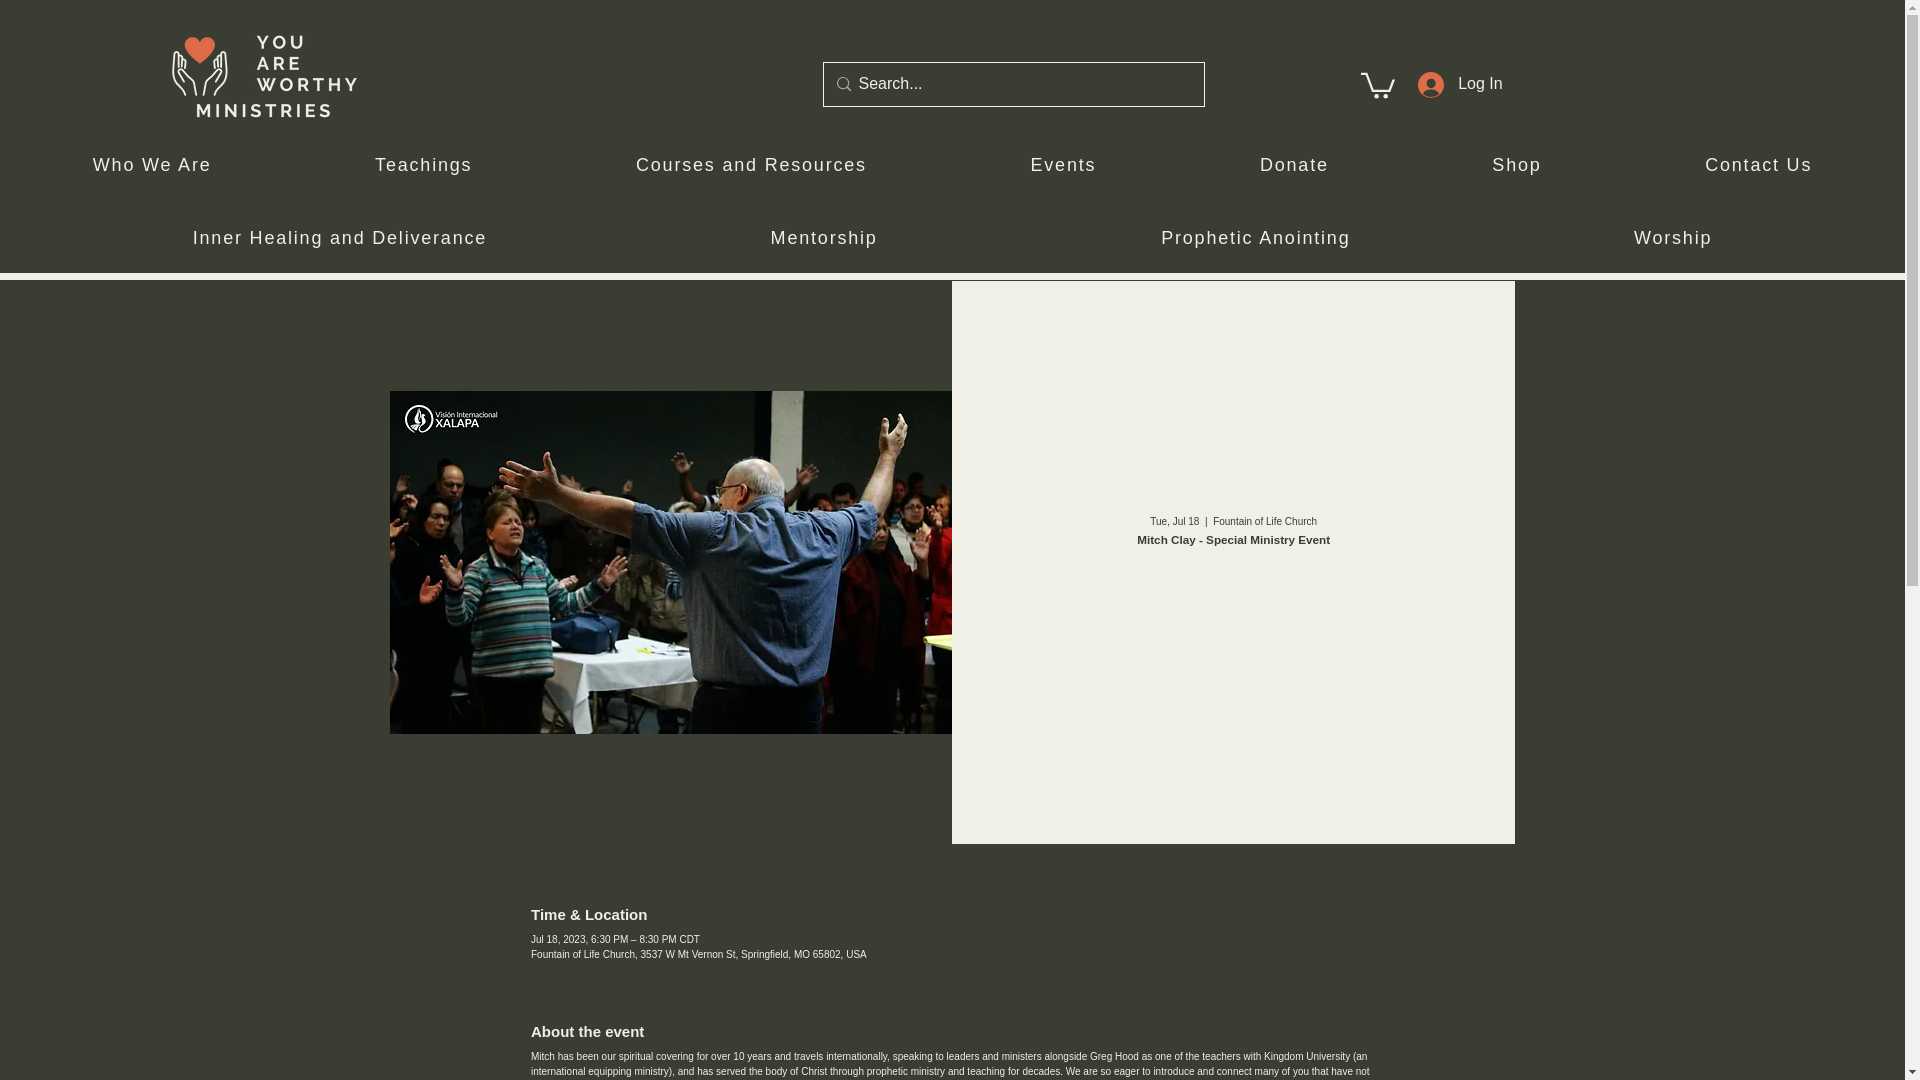 This screenshot has height=1080, width=1920. Describe the element at coordinates (1062, 166) in the screenshot. I see `Events` at that location.